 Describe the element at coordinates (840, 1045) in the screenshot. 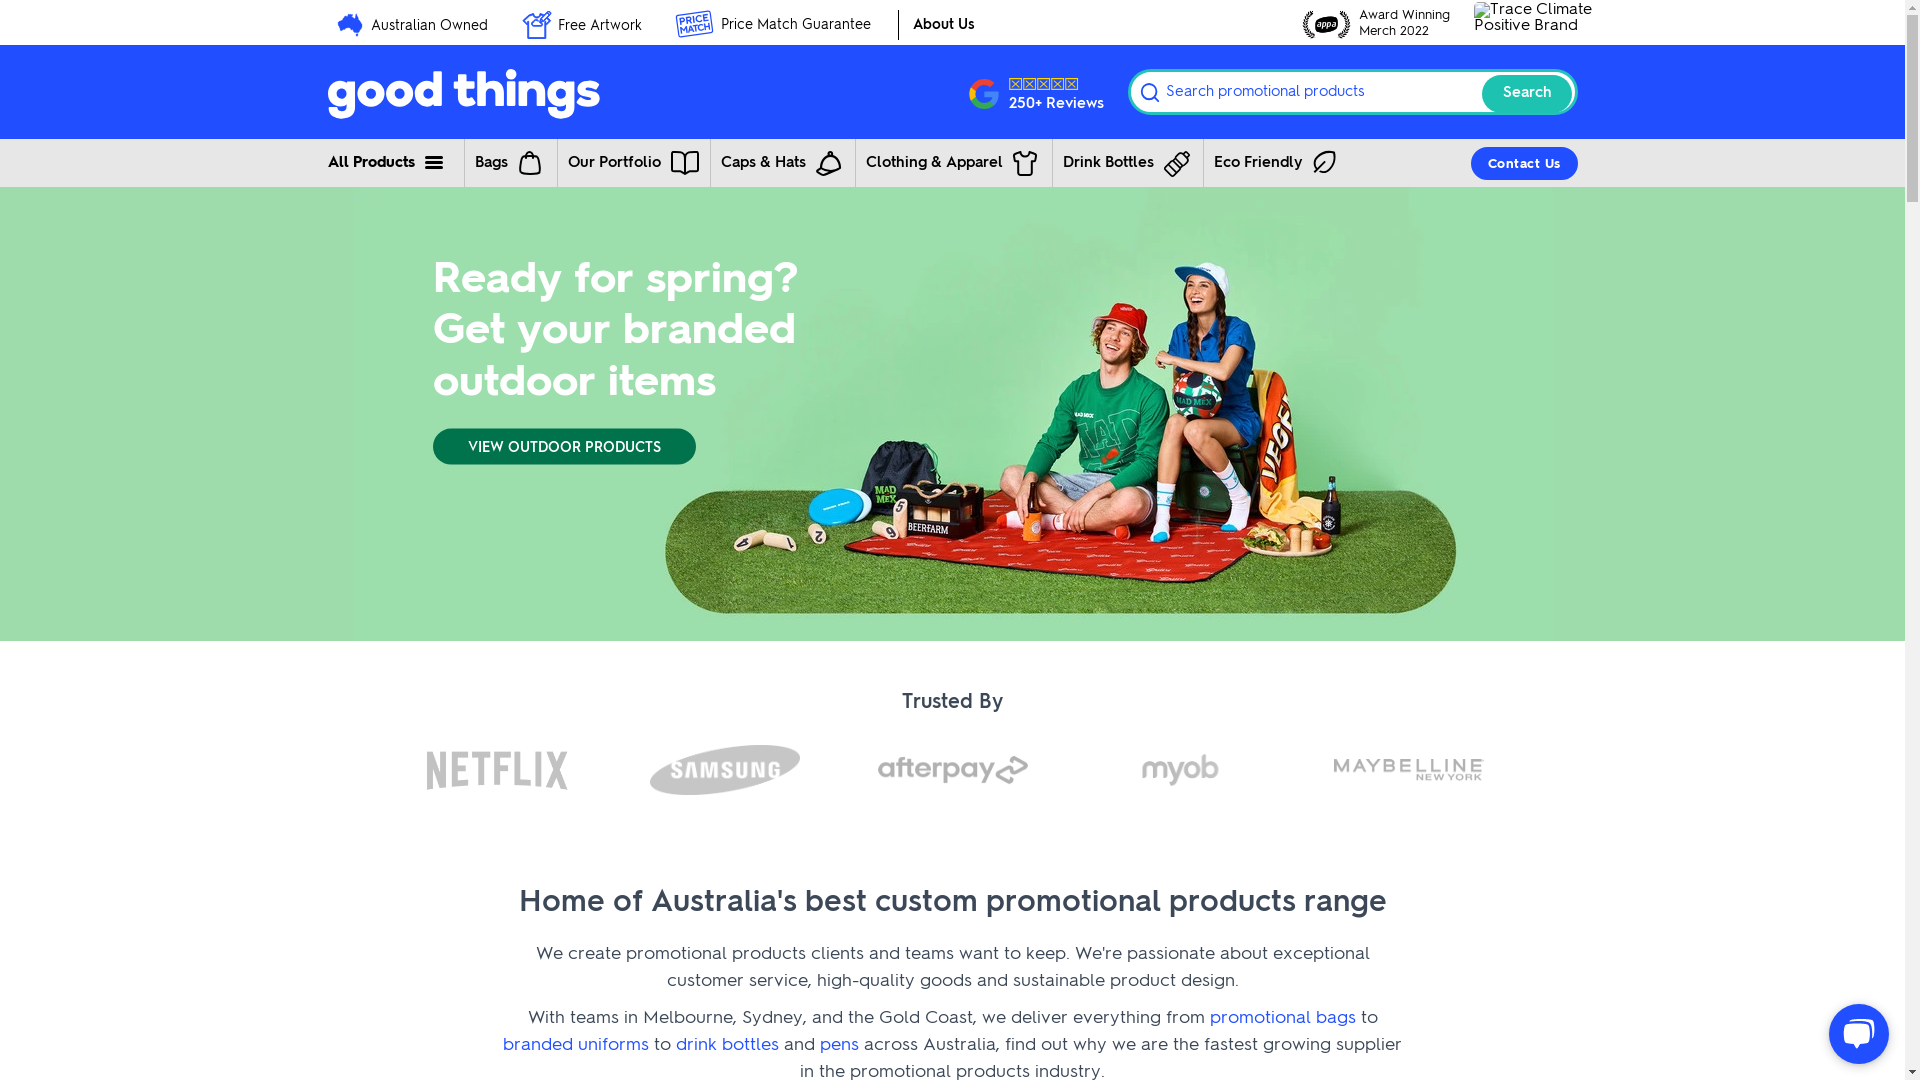

I see `pens` at that location.